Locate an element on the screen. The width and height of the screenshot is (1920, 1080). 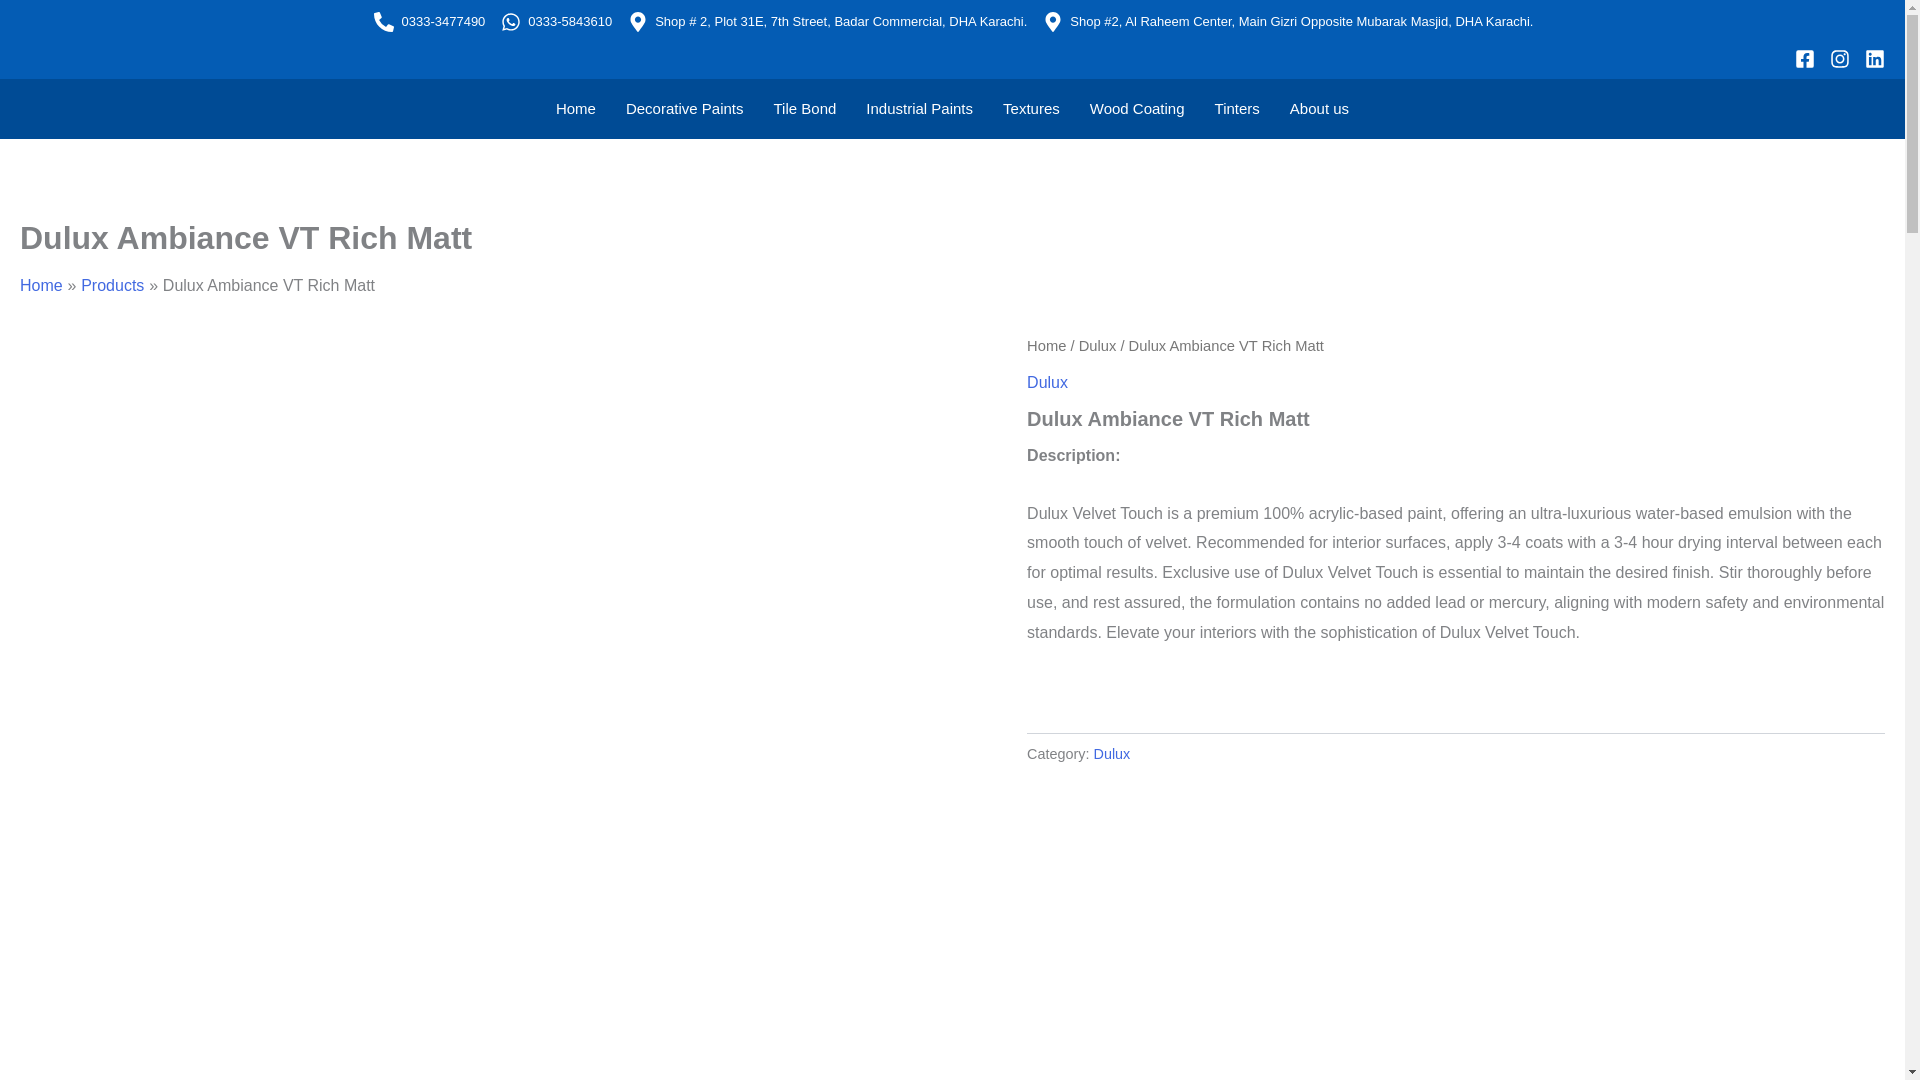
Tile Bond is located at coordinates (804, 108).